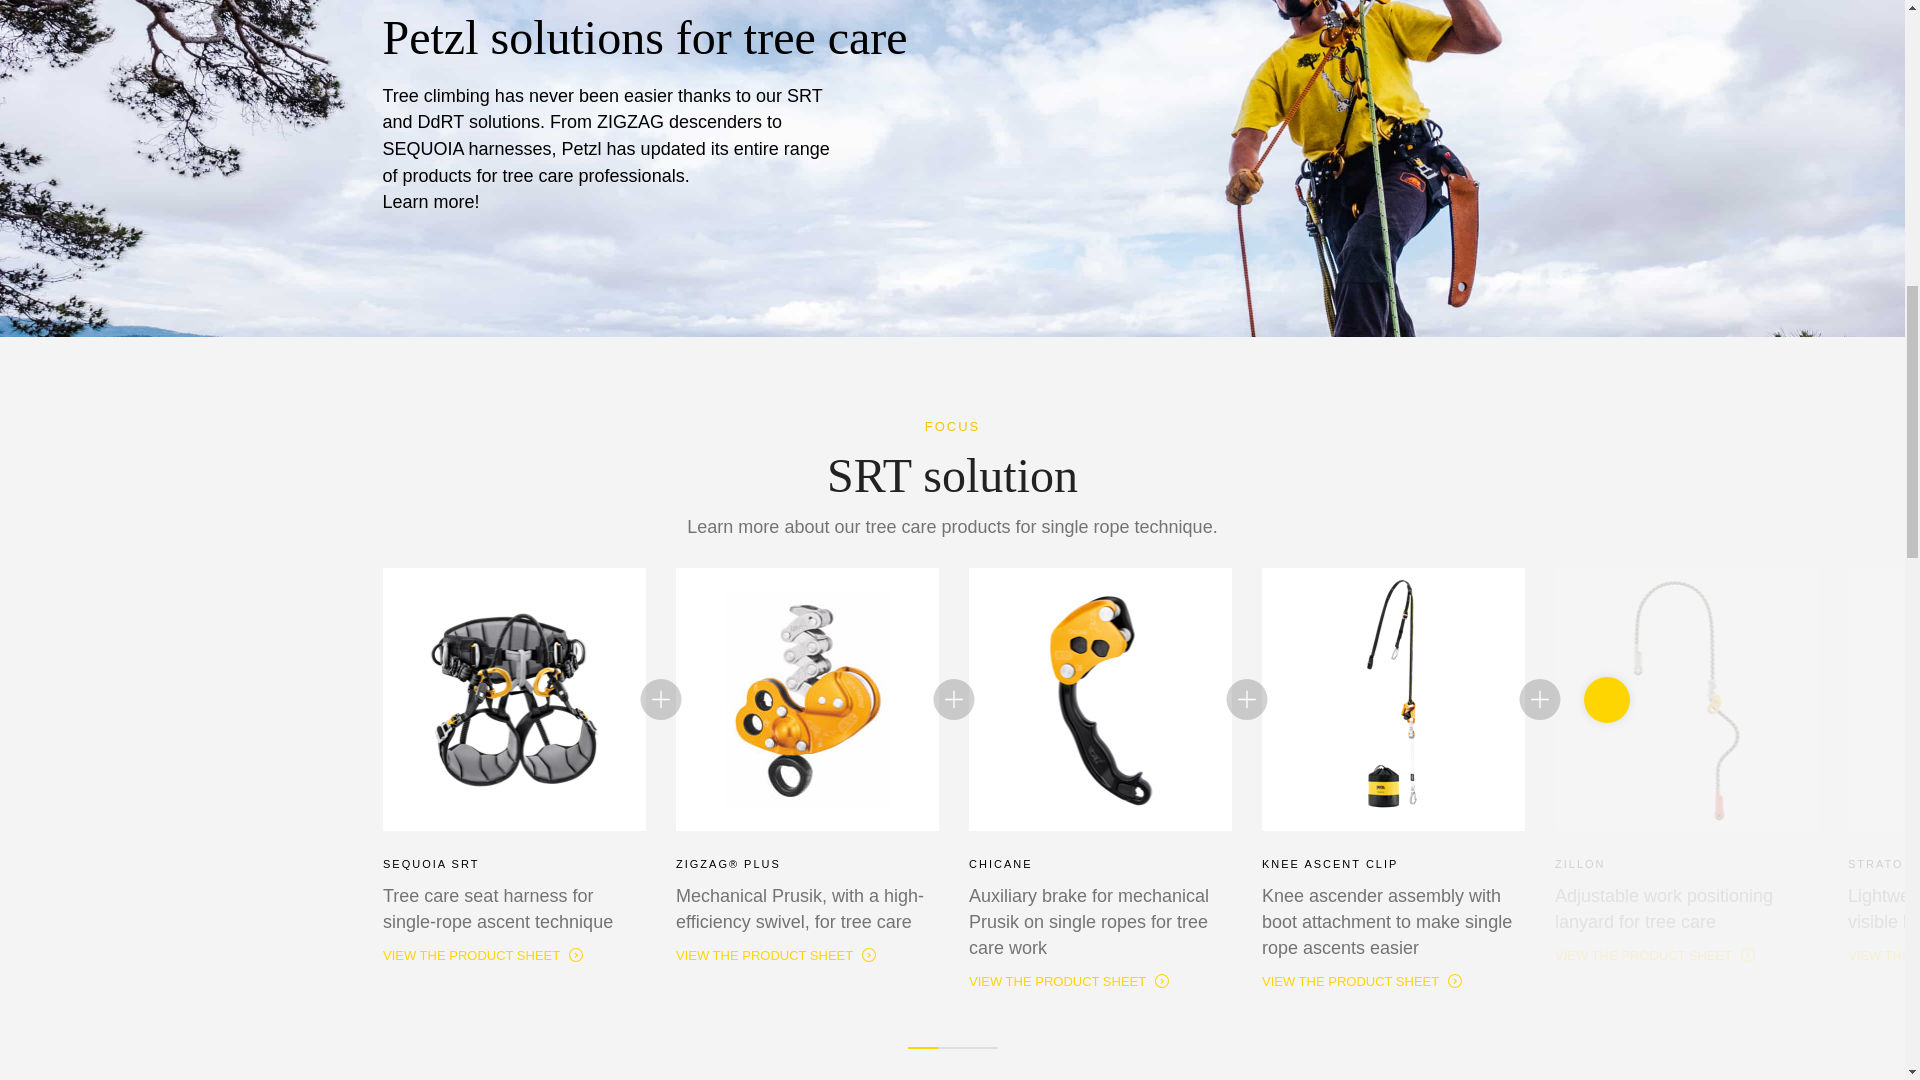 Image resolution: width=1920 pixels, height=1080 pixels. Describe the element at coordinates (923, 1047) in the screenshot. I see `1` at that location.